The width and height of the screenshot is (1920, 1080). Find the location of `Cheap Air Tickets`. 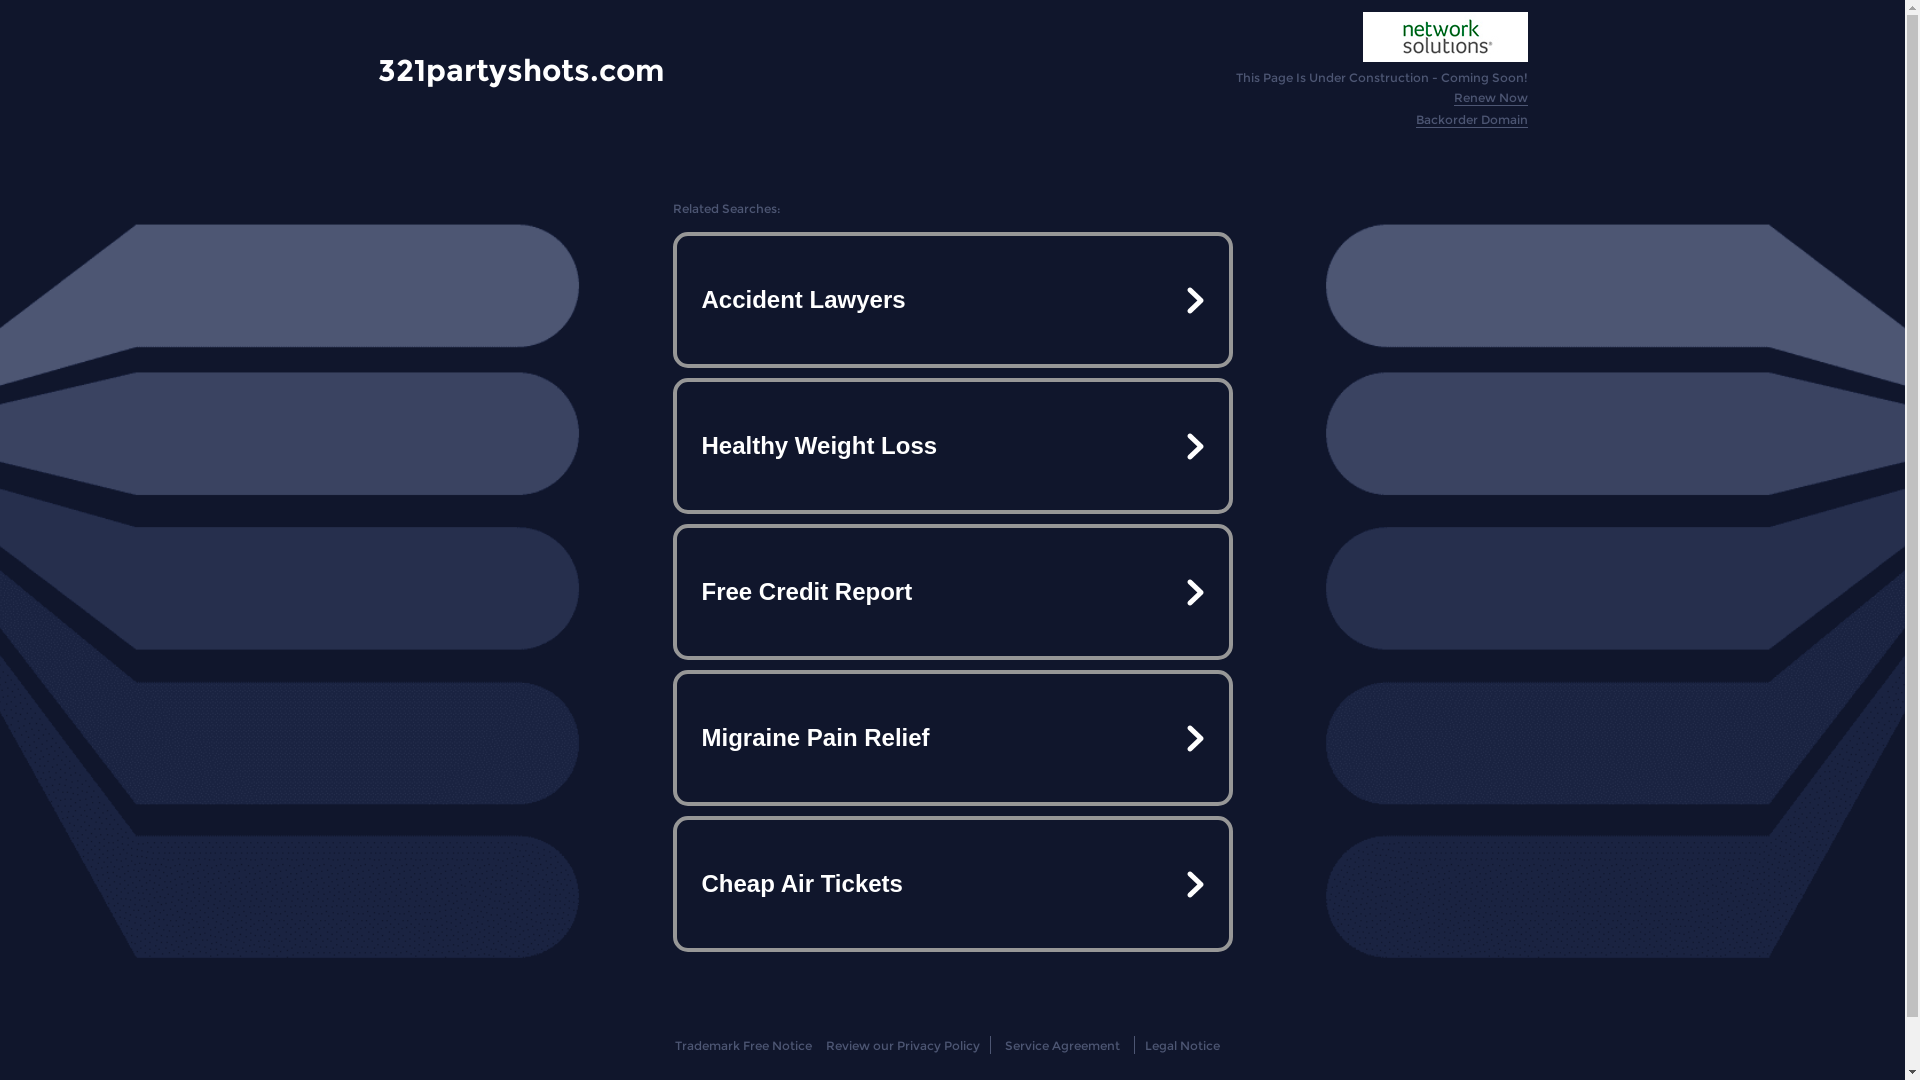

Cheap Air Tickets is located at coordinates (952, 884).